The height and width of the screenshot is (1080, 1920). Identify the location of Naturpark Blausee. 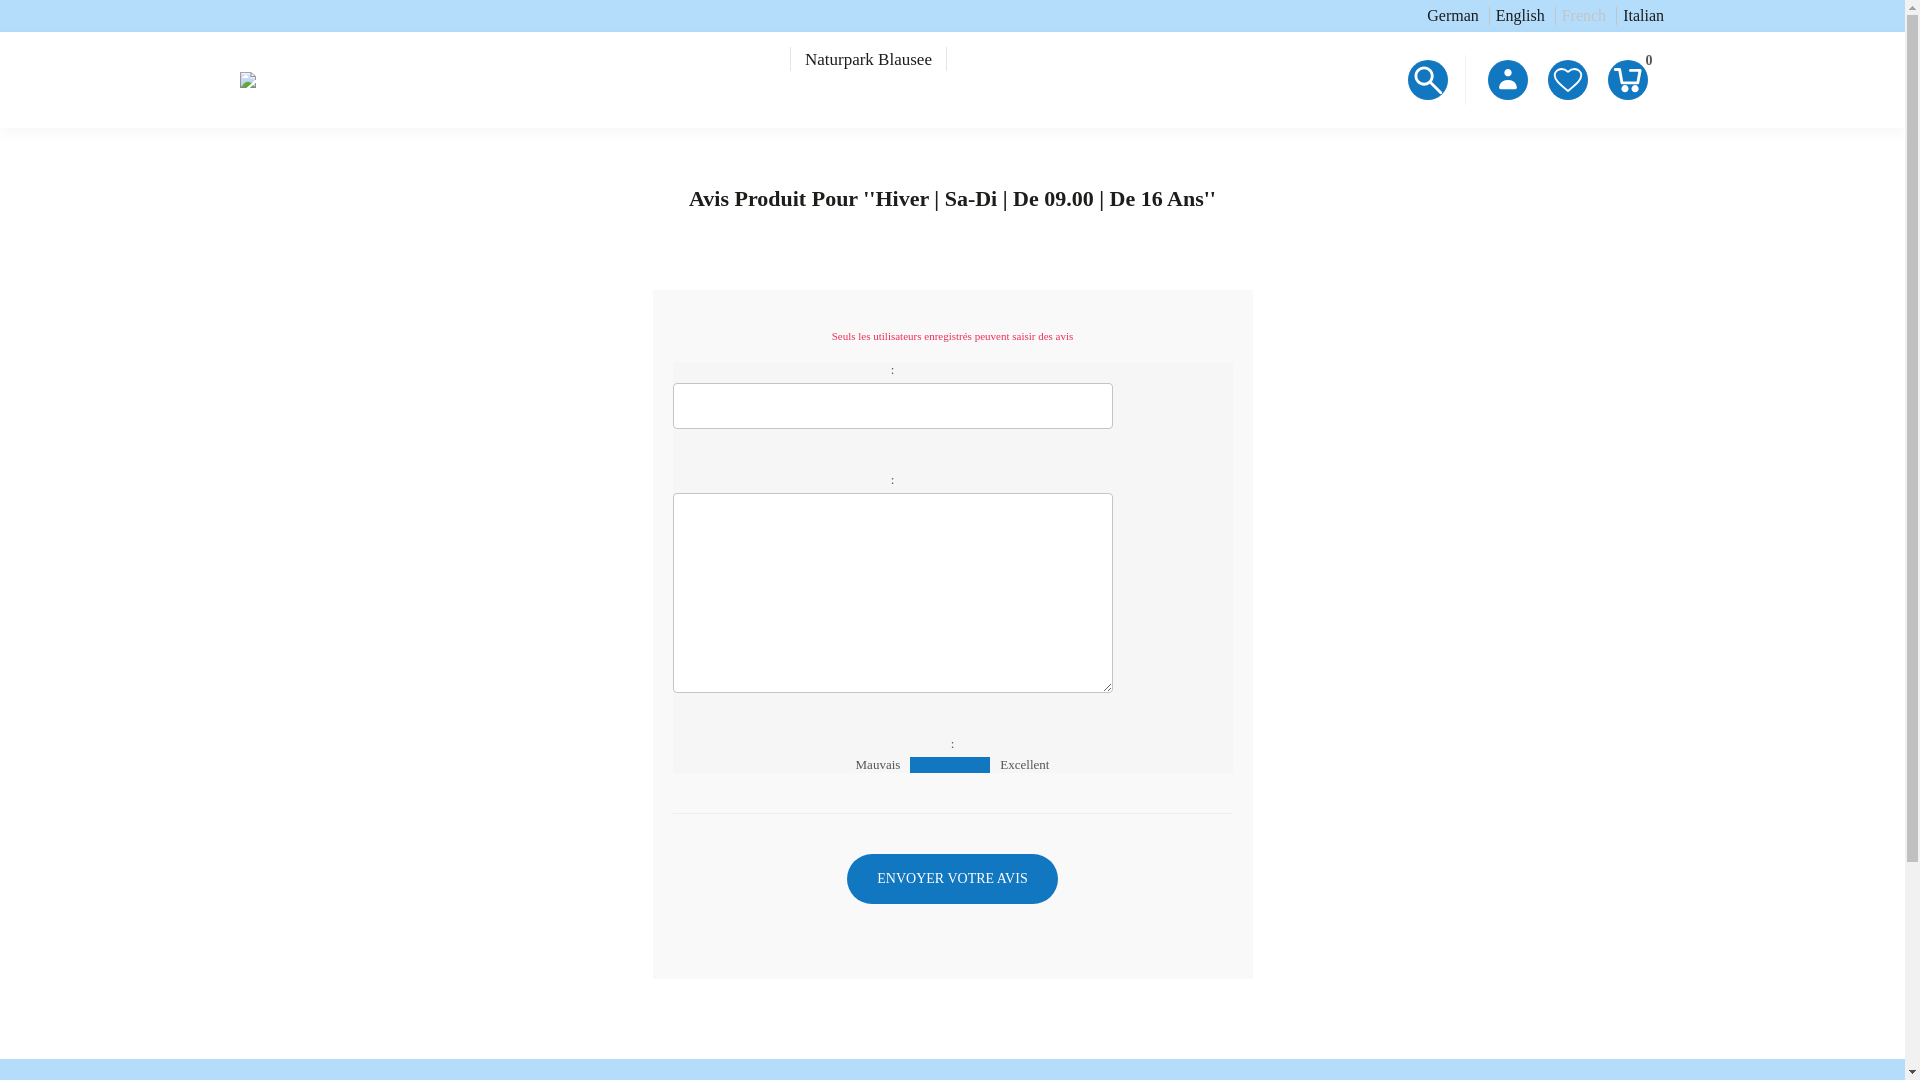
(868, 60).